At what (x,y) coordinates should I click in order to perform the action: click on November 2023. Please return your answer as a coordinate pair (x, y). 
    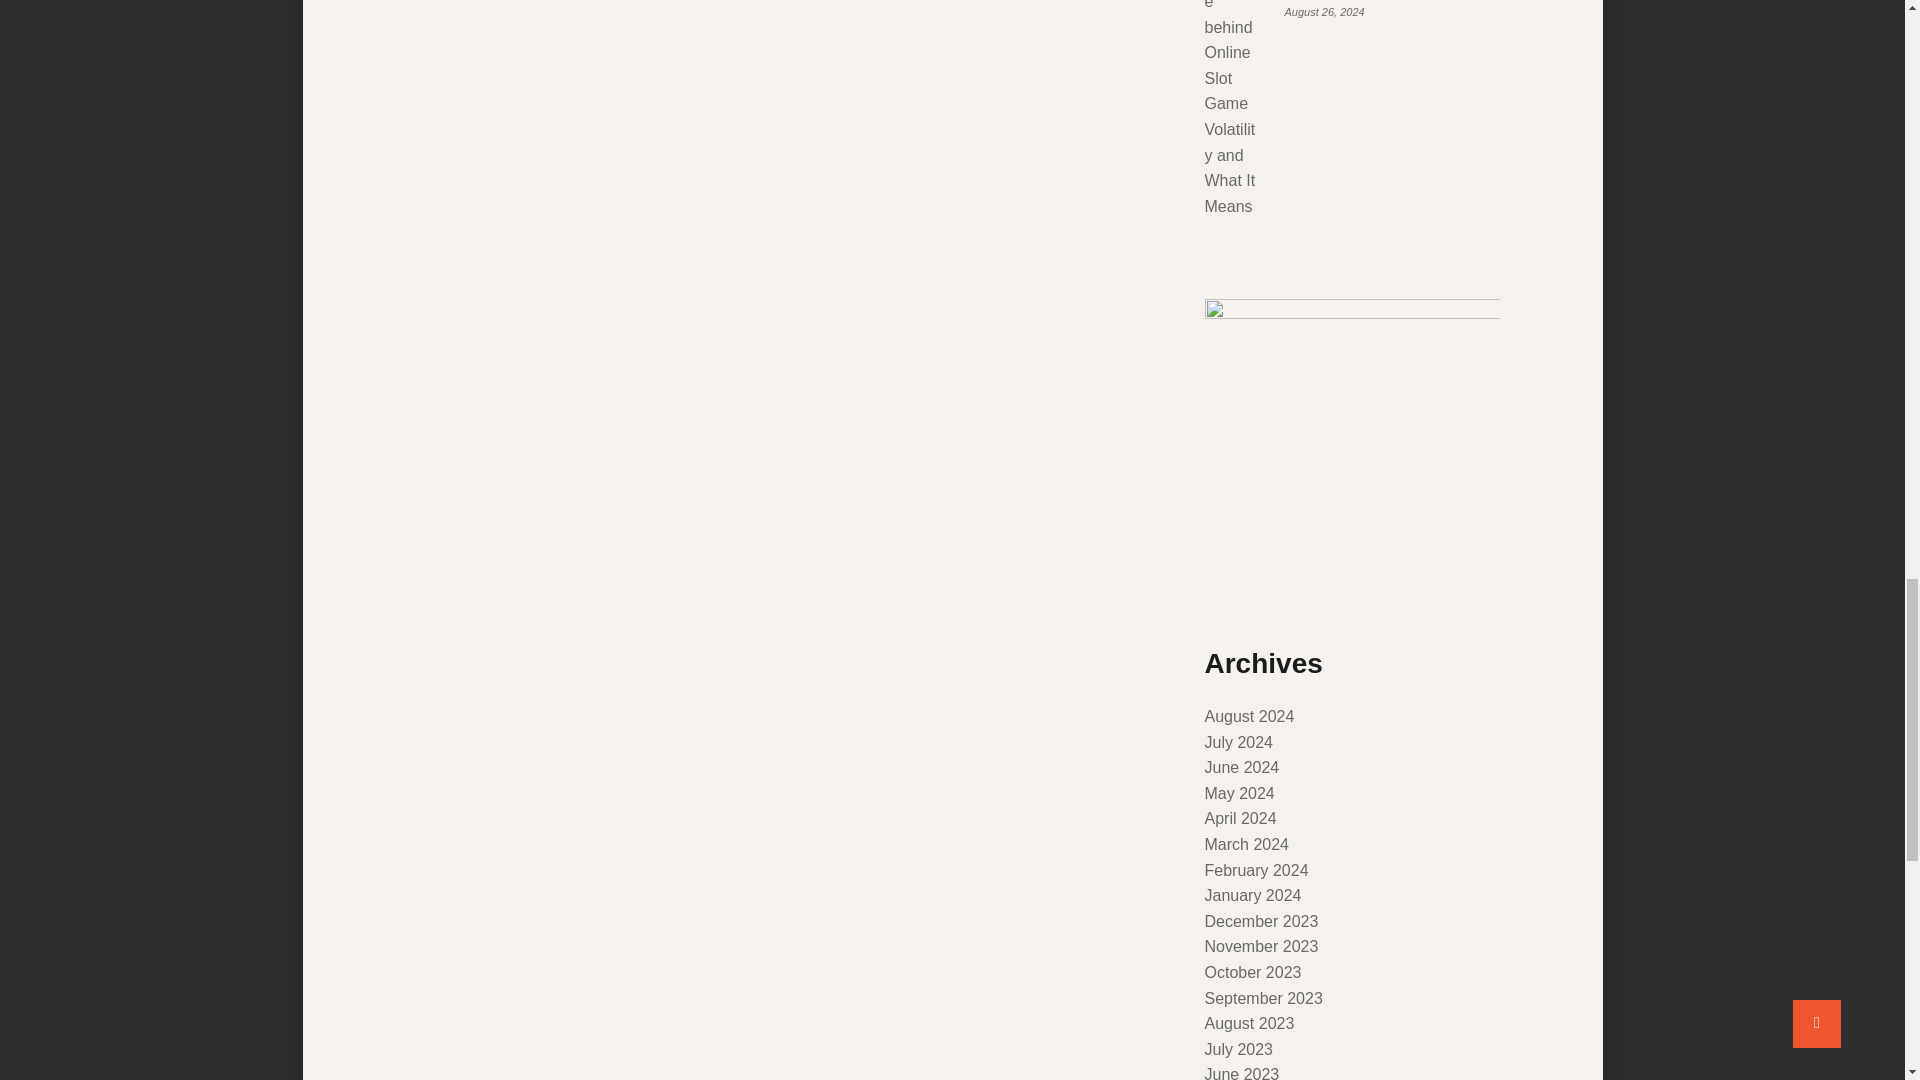
    Looking at the image, I should click on (1260, 946).